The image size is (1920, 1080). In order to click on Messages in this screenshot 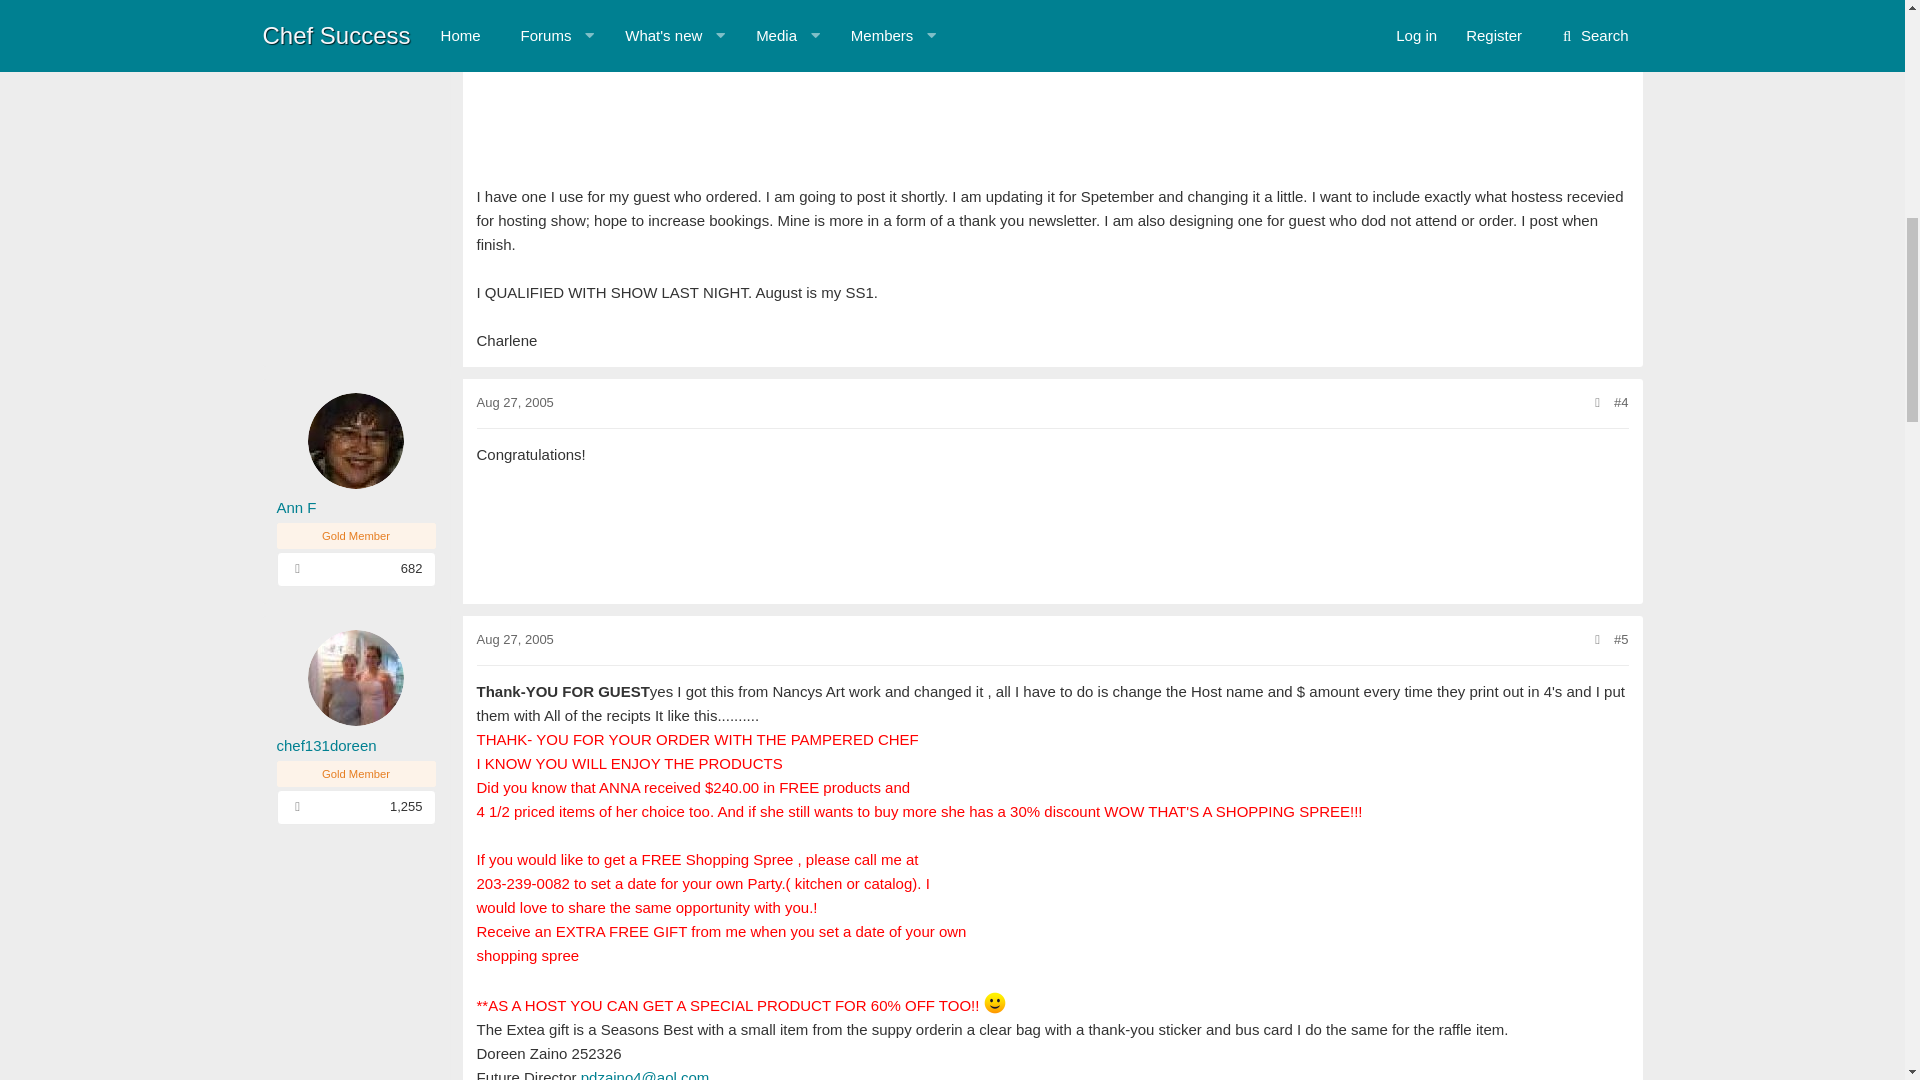, I will do `click(297, 806)`.